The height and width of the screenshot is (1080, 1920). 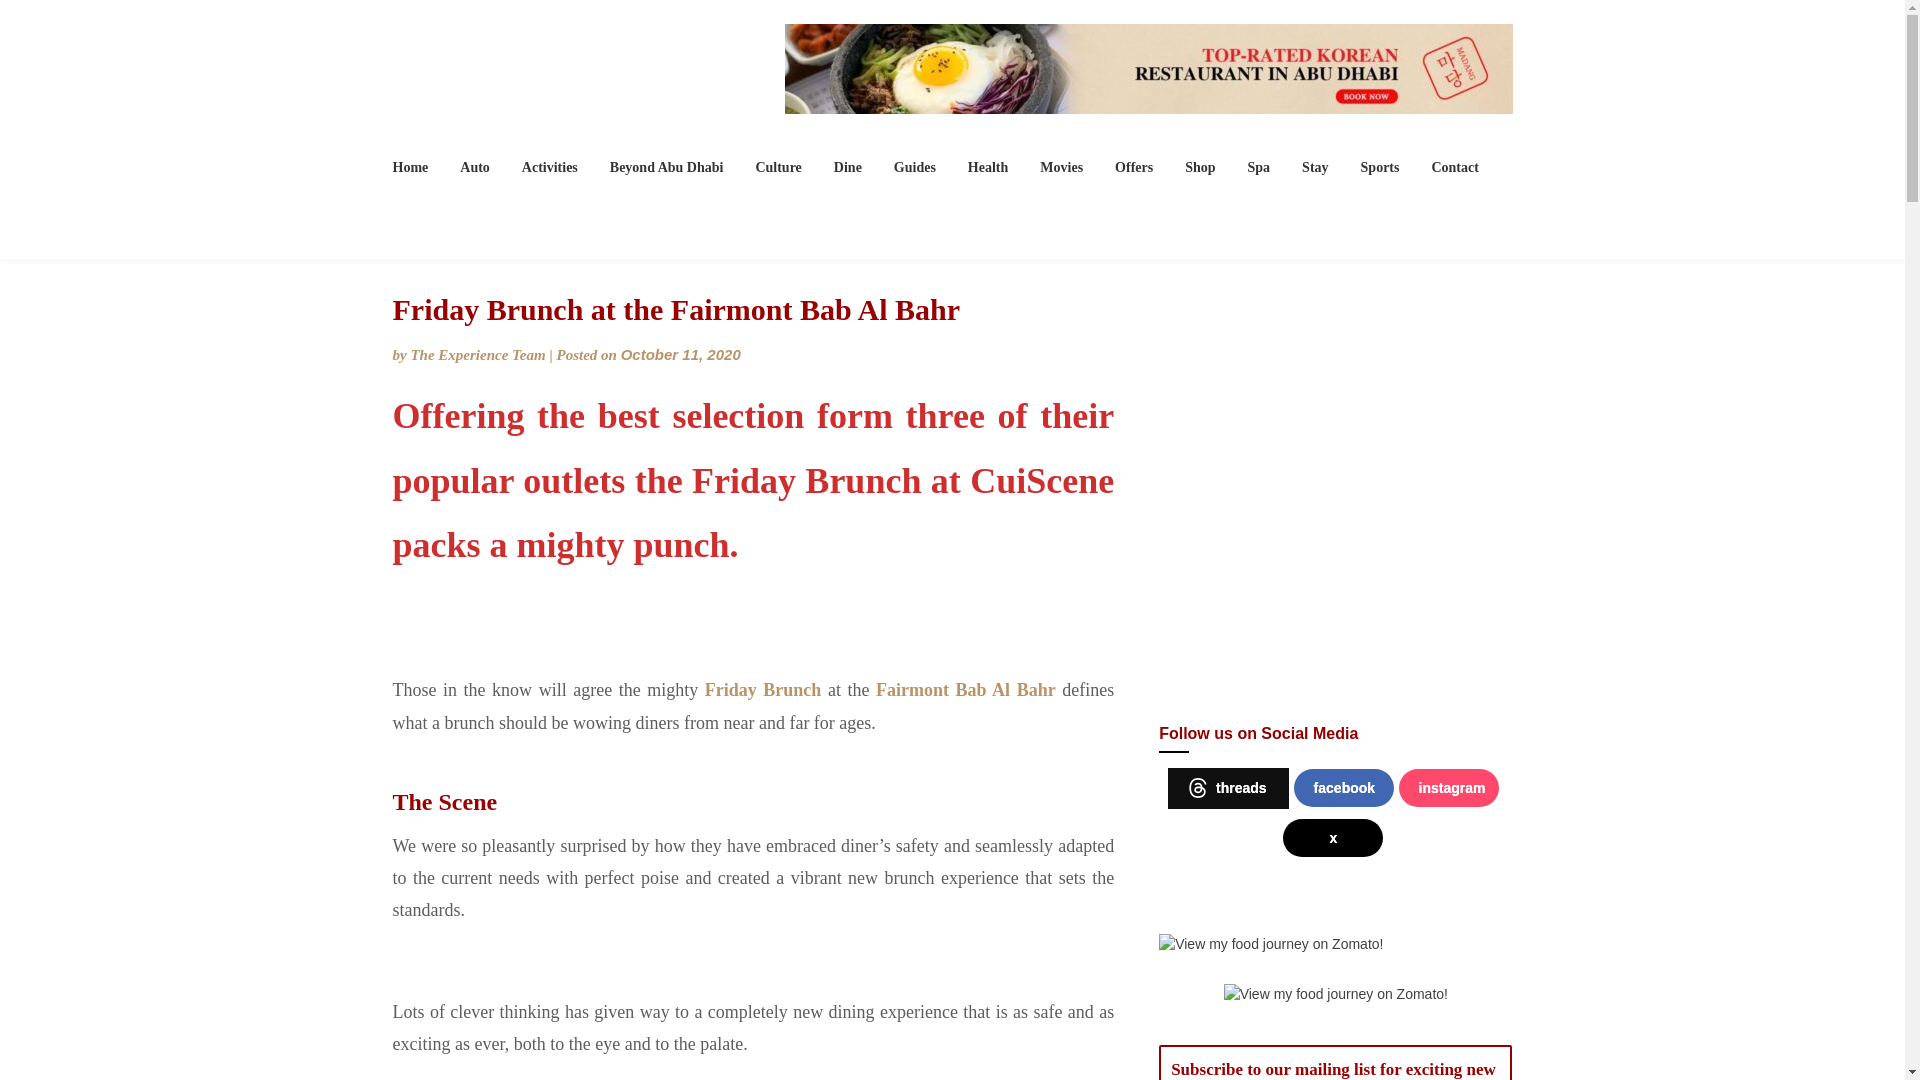 I want to click on Experience Abu Dhabi Madangi 720x90, so click(x=1148, y=68).